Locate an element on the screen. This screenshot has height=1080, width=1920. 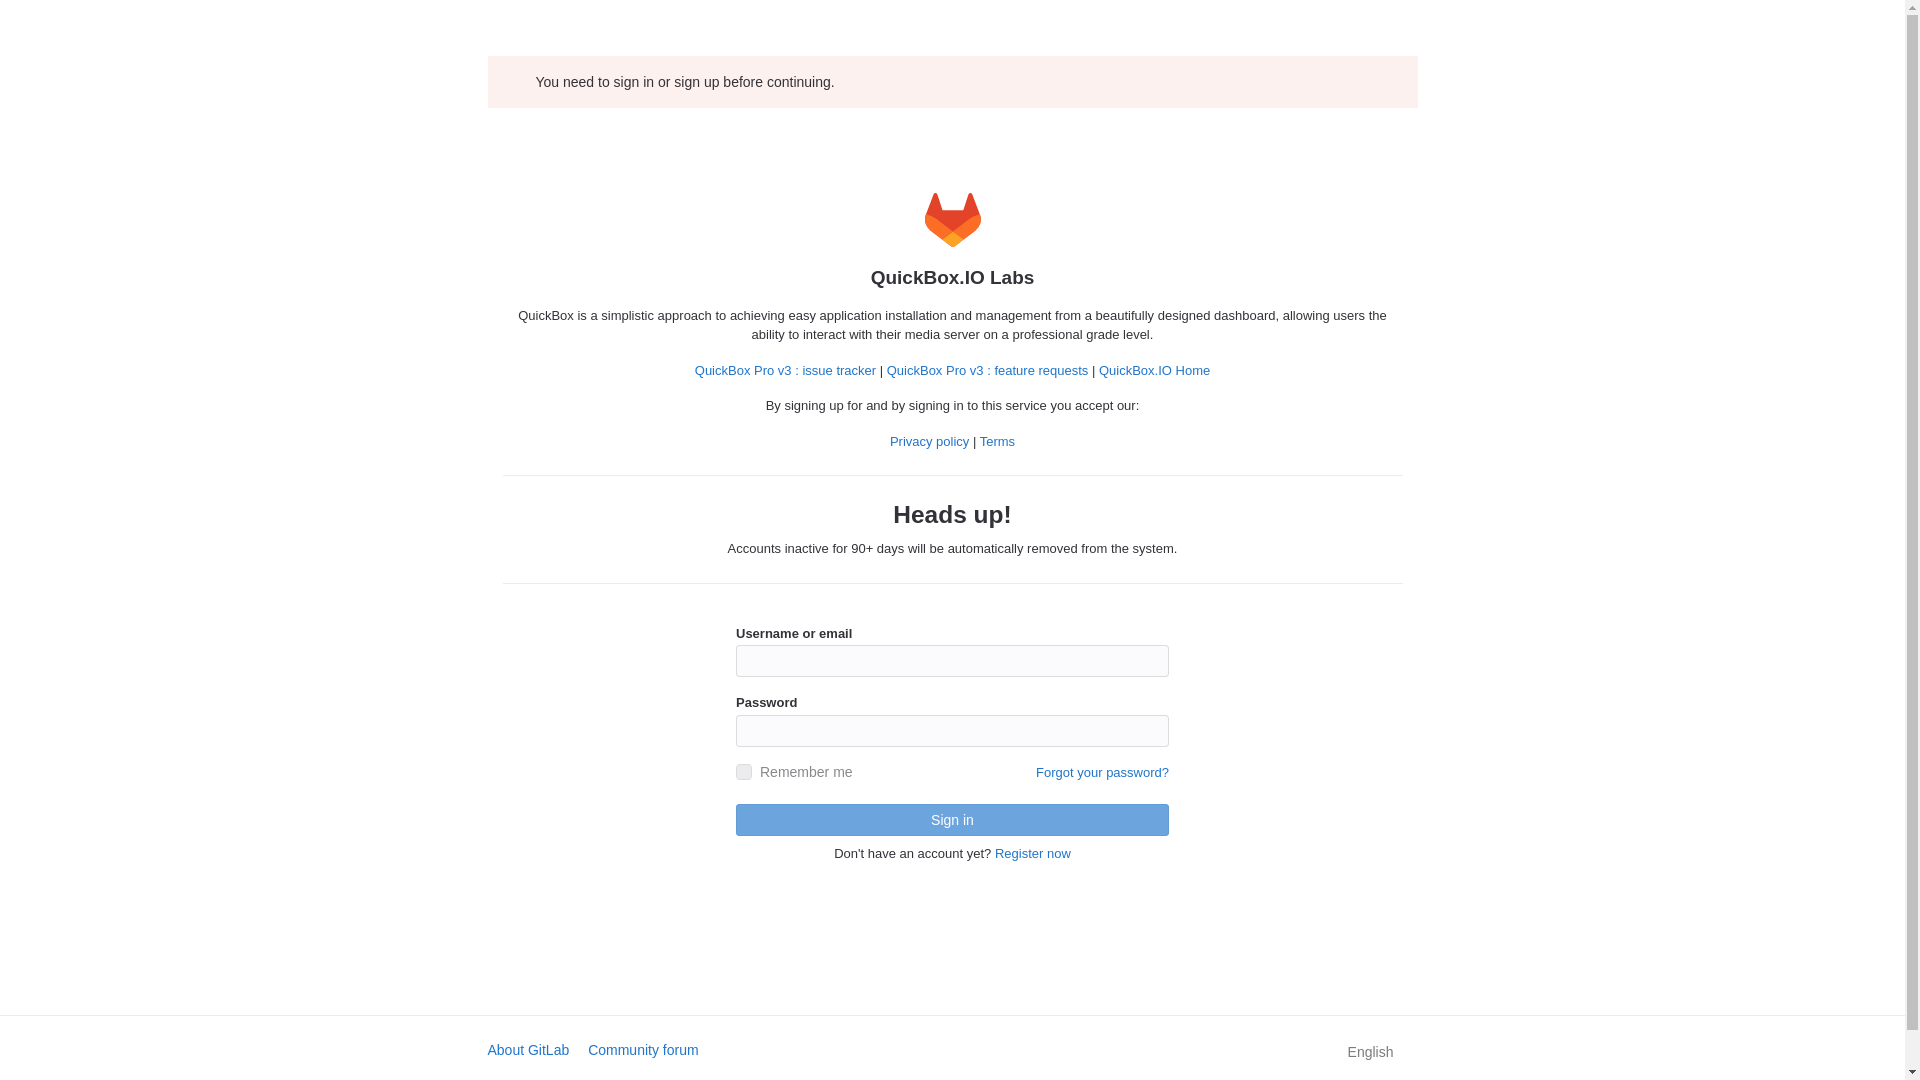
Sign in is located at coordinates (952, 819).